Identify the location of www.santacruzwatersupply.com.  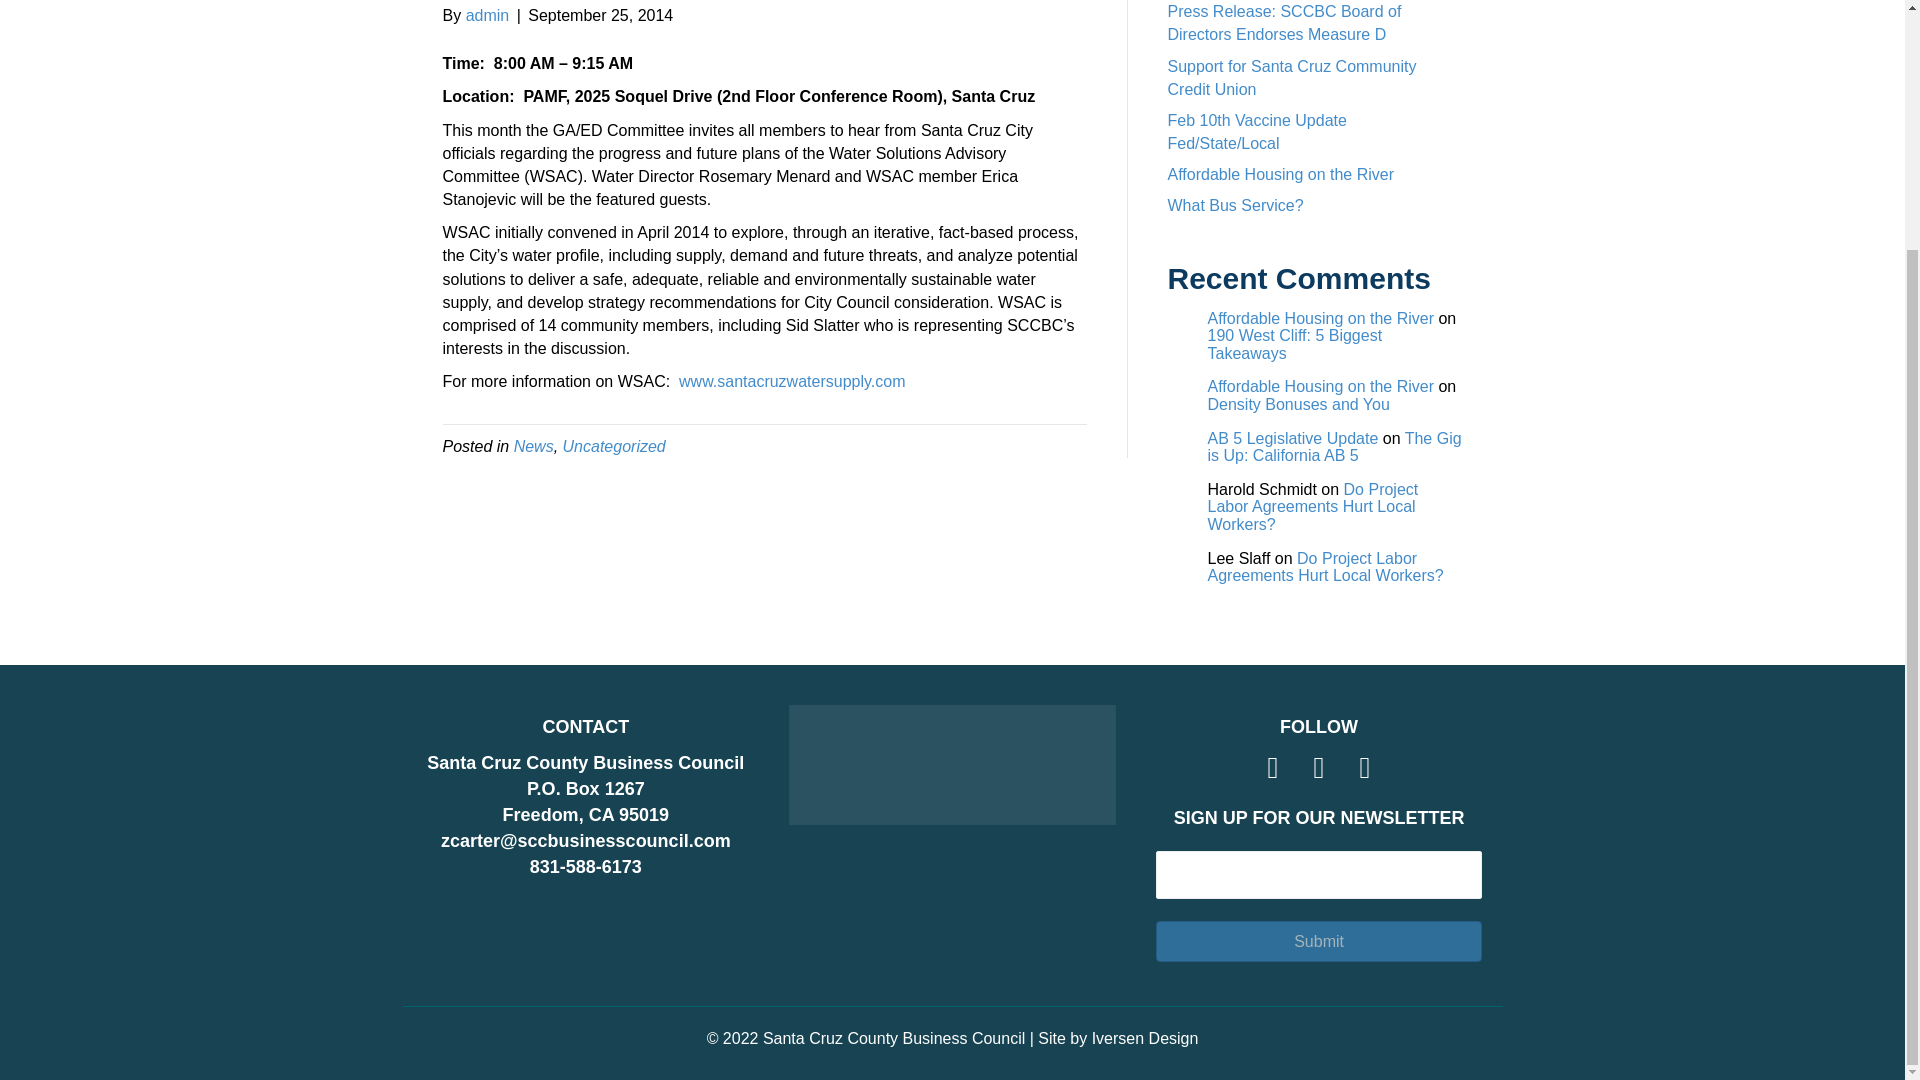
(792, 380).